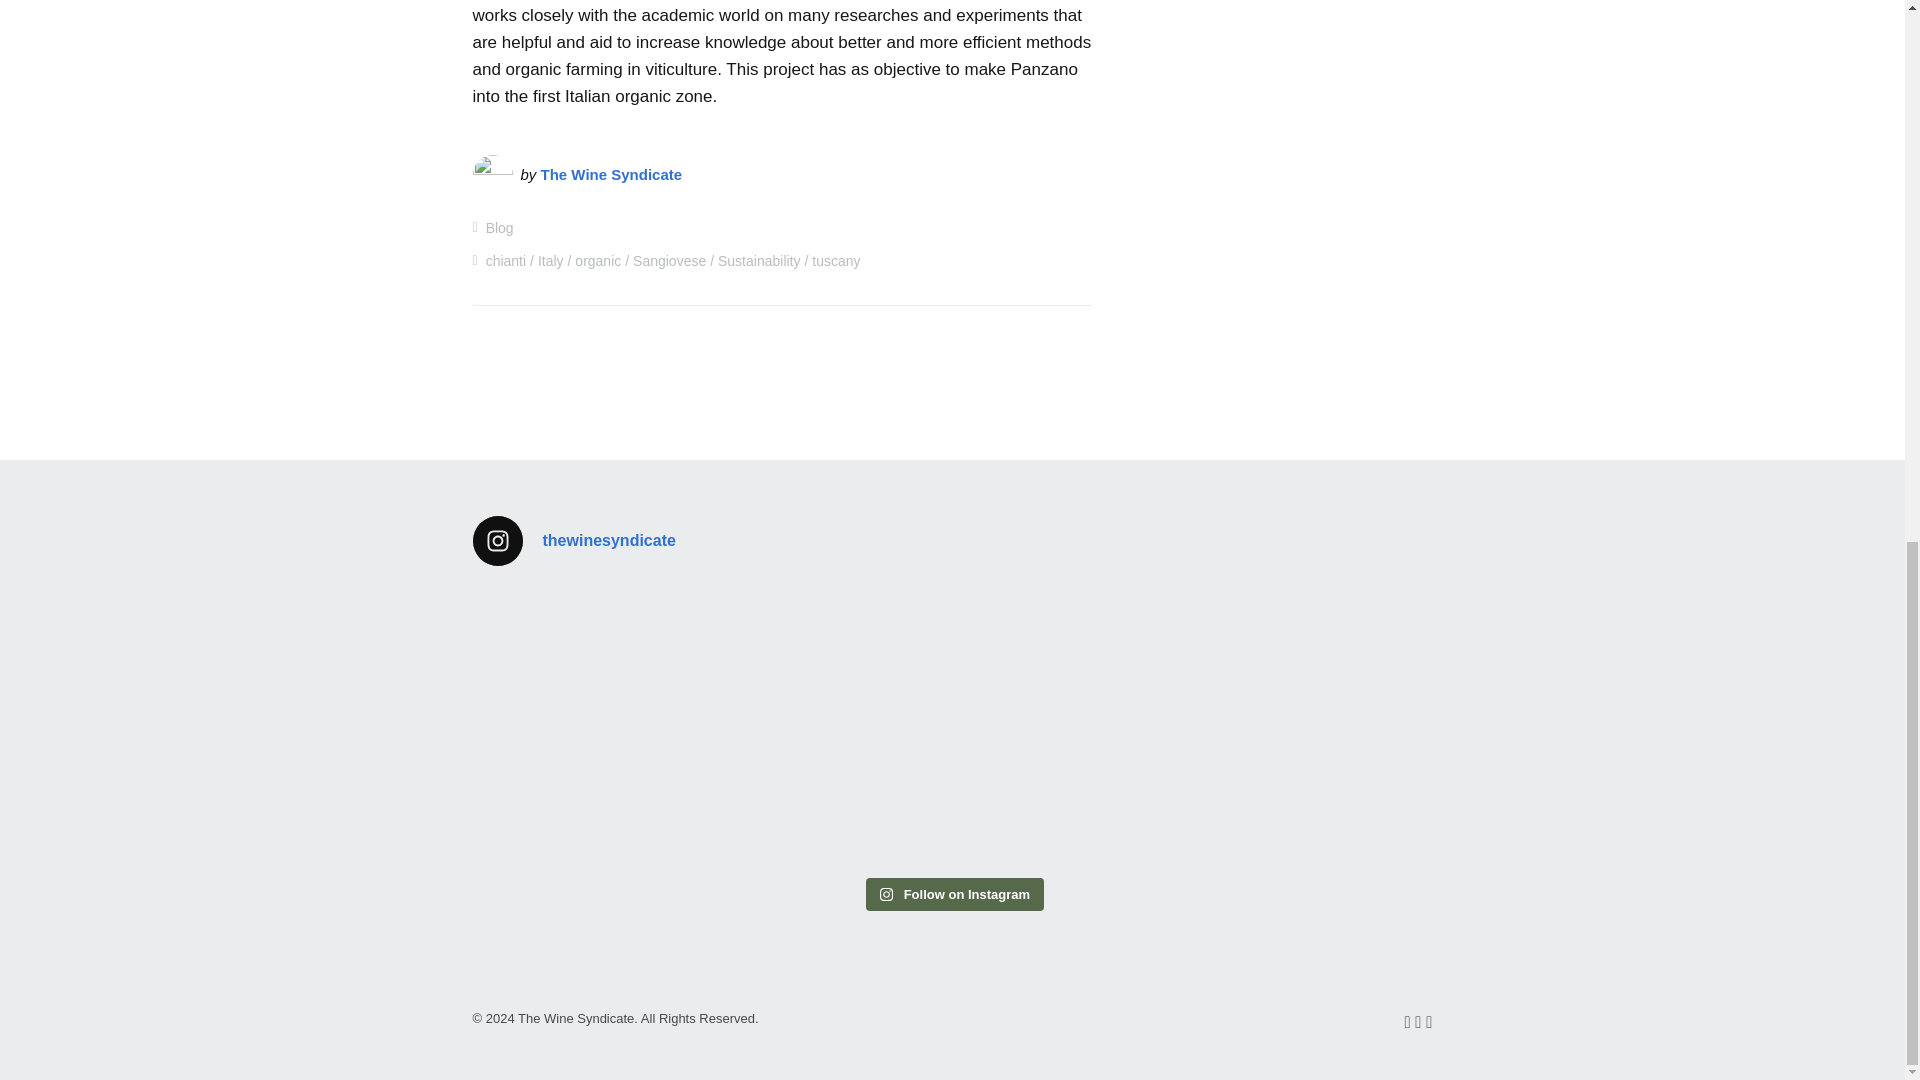 The height and width of the screenshot is (1080, 1920). Describe the element at coordinates (612, 174) in the screenshot. I see `The Wine Syndicate` at that location.